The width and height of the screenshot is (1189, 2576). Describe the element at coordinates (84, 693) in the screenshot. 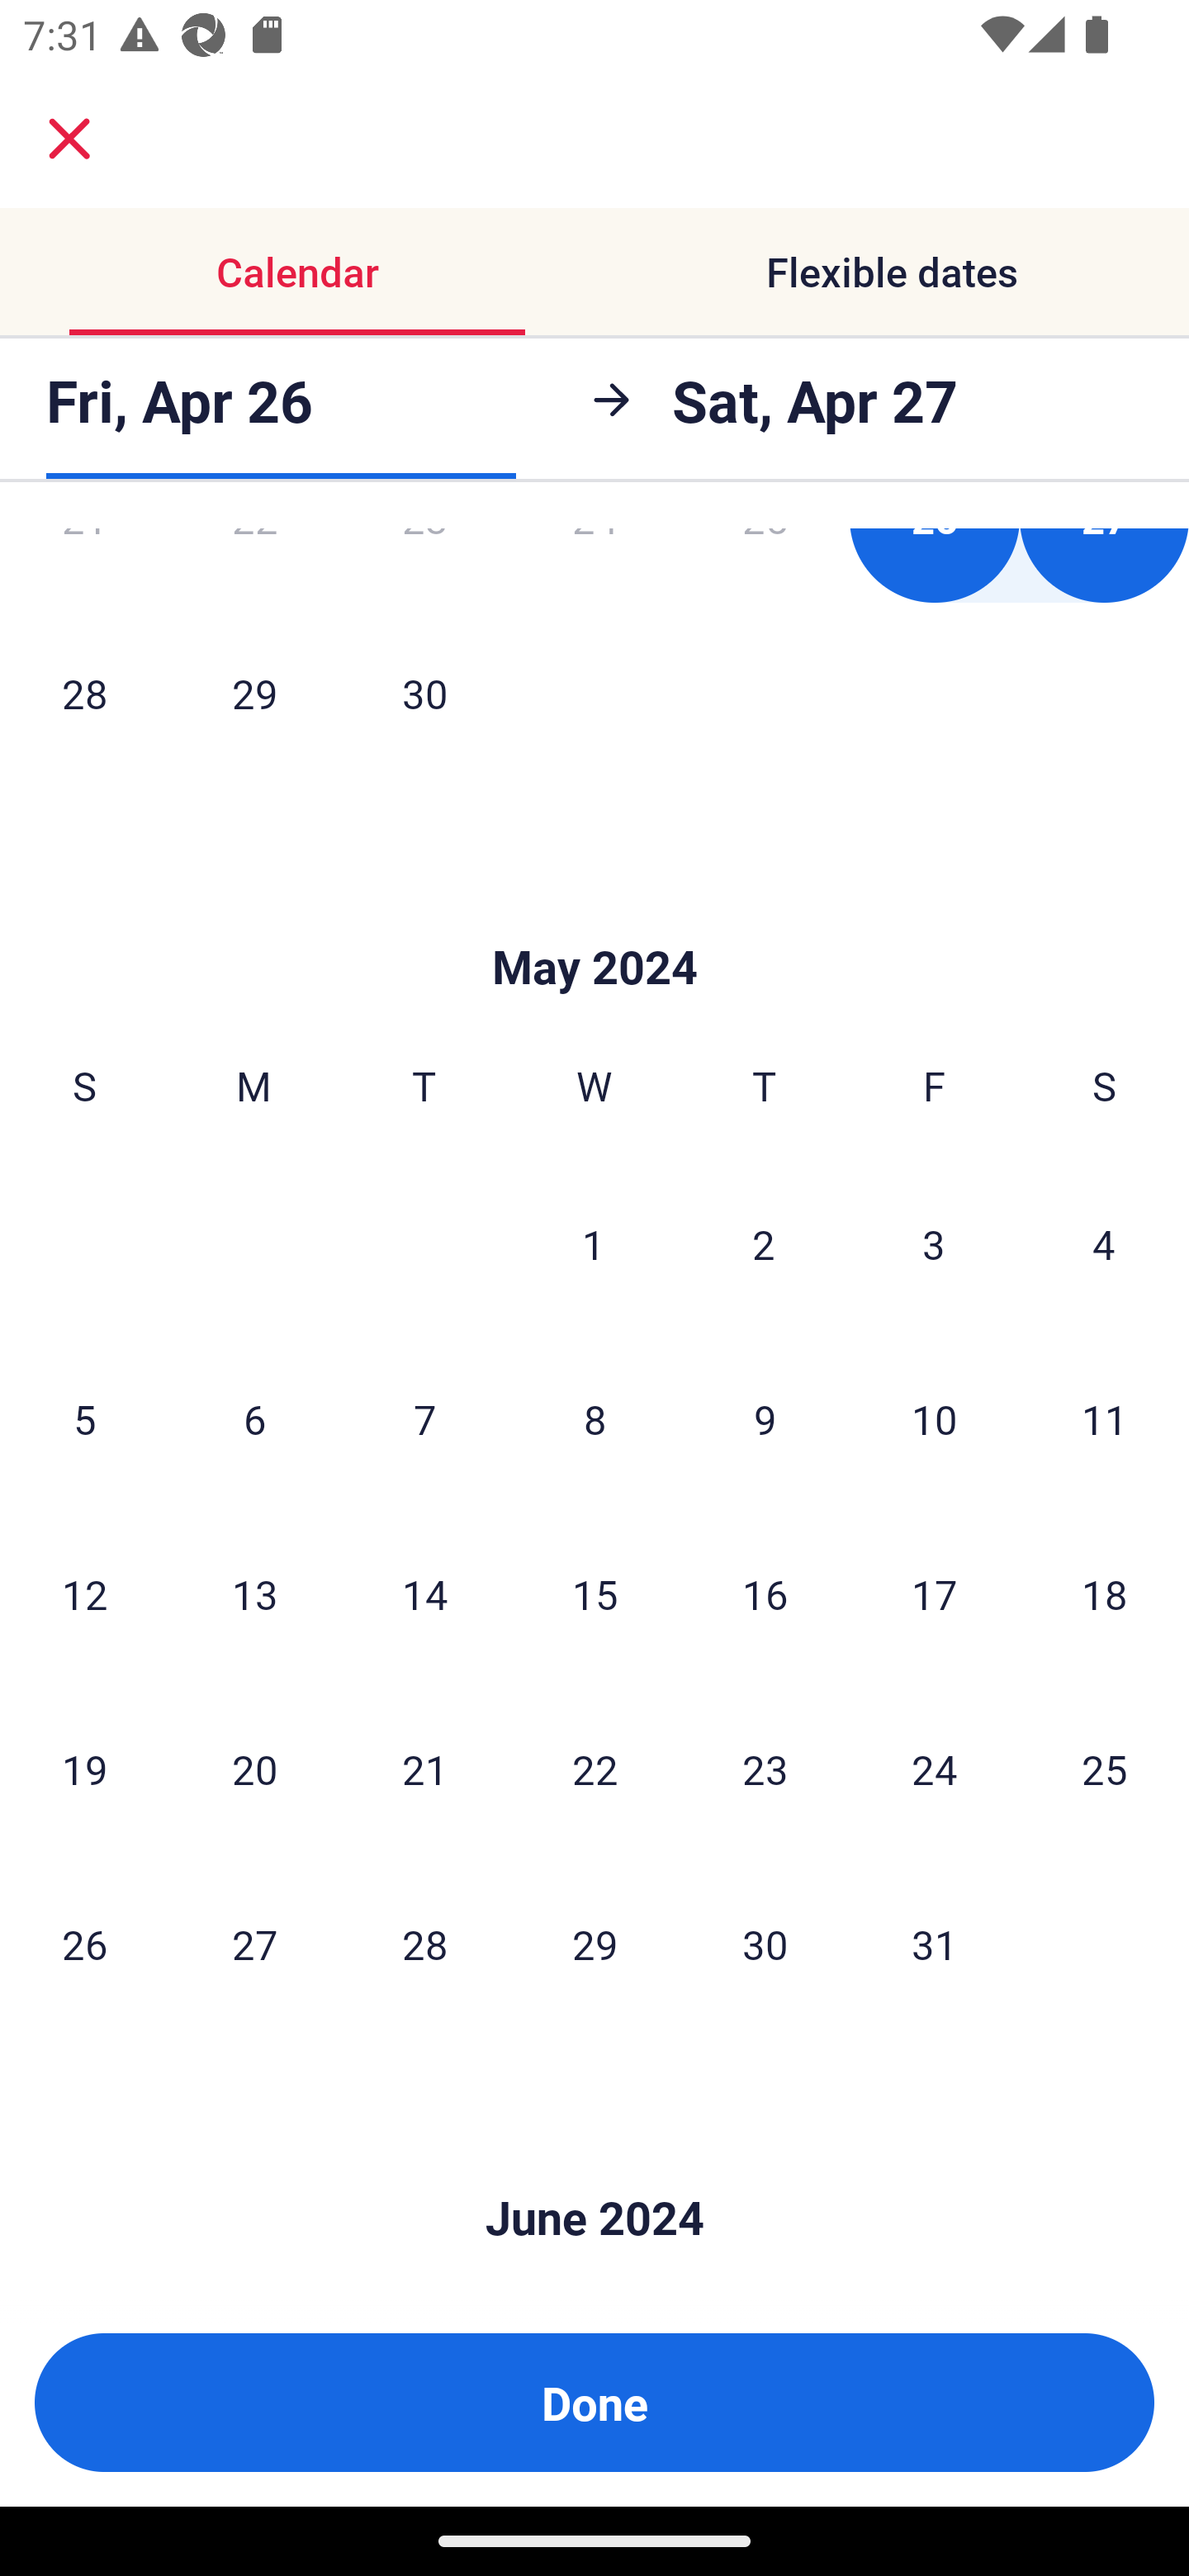

I see `28 Sunday, April 28, 2024` at that location.